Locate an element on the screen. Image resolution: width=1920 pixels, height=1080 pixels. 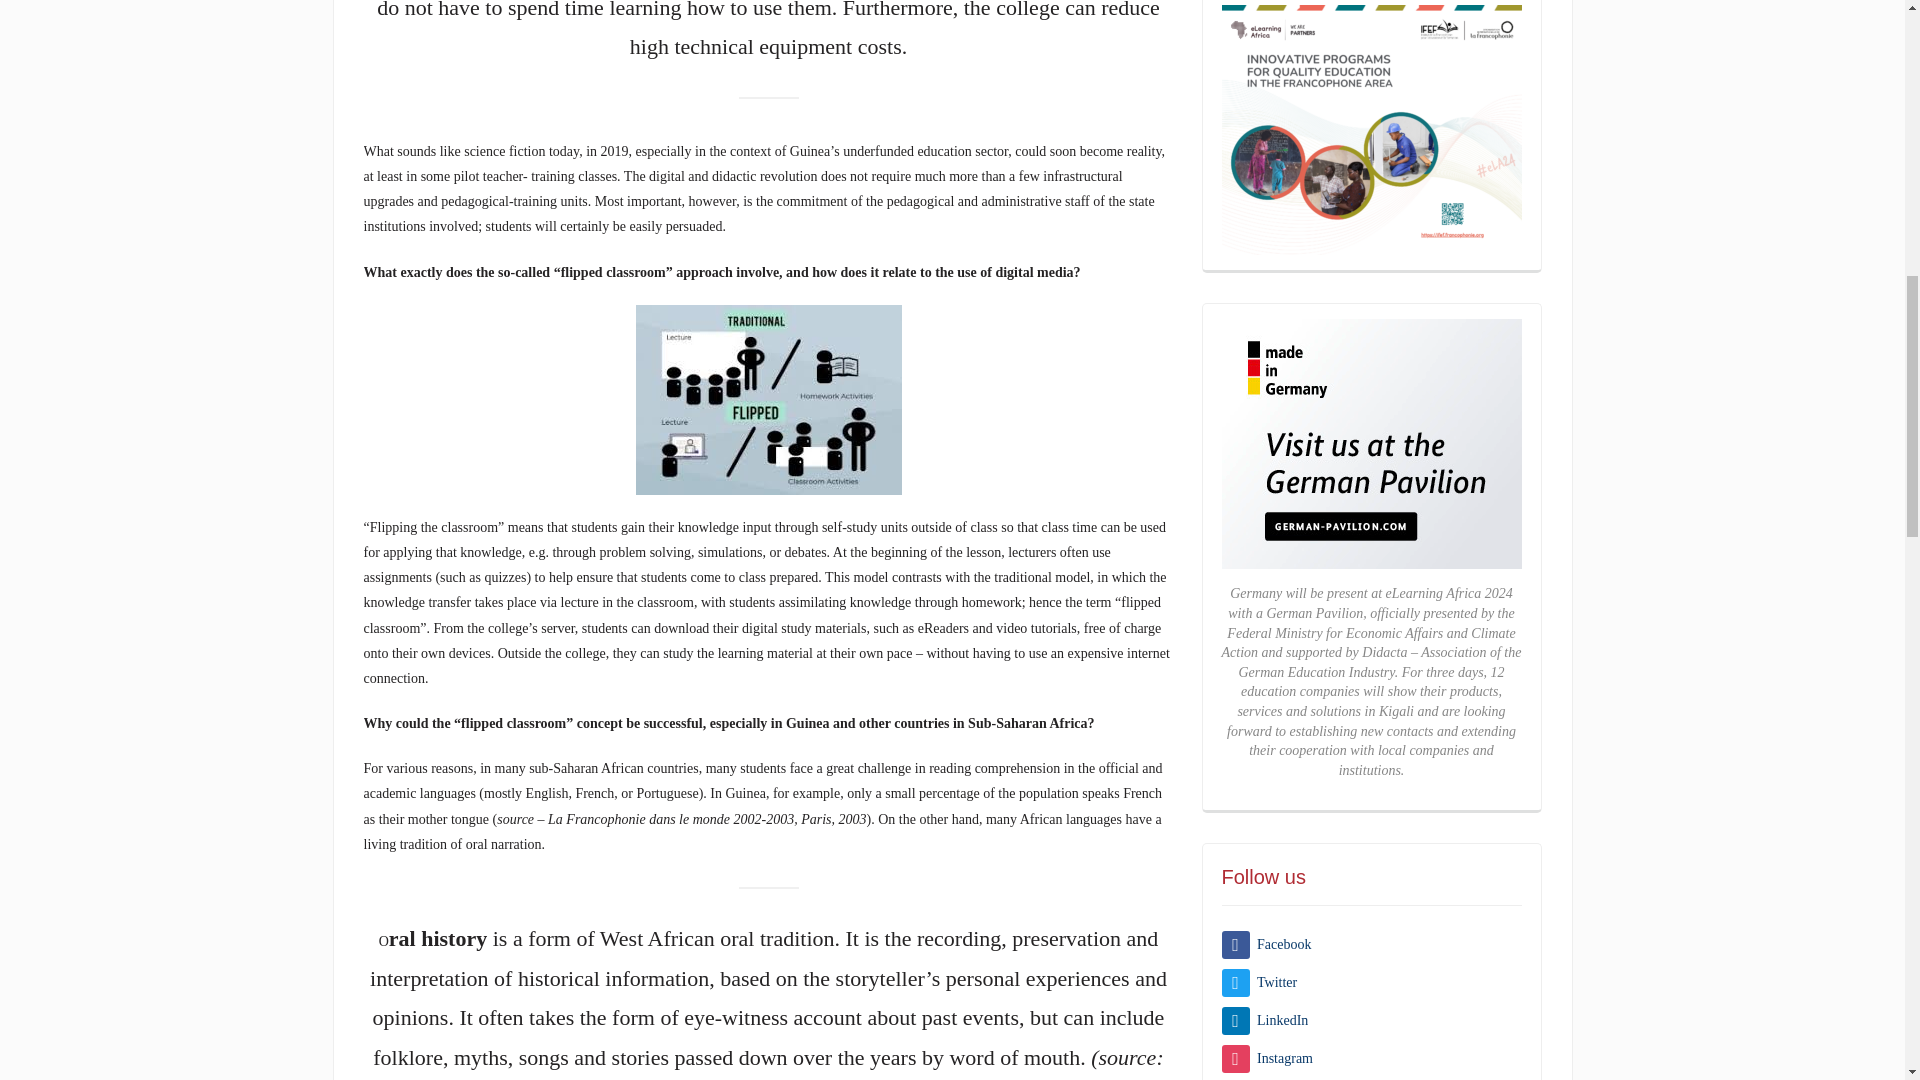
Twitter is located at coordinates (1259, 982).